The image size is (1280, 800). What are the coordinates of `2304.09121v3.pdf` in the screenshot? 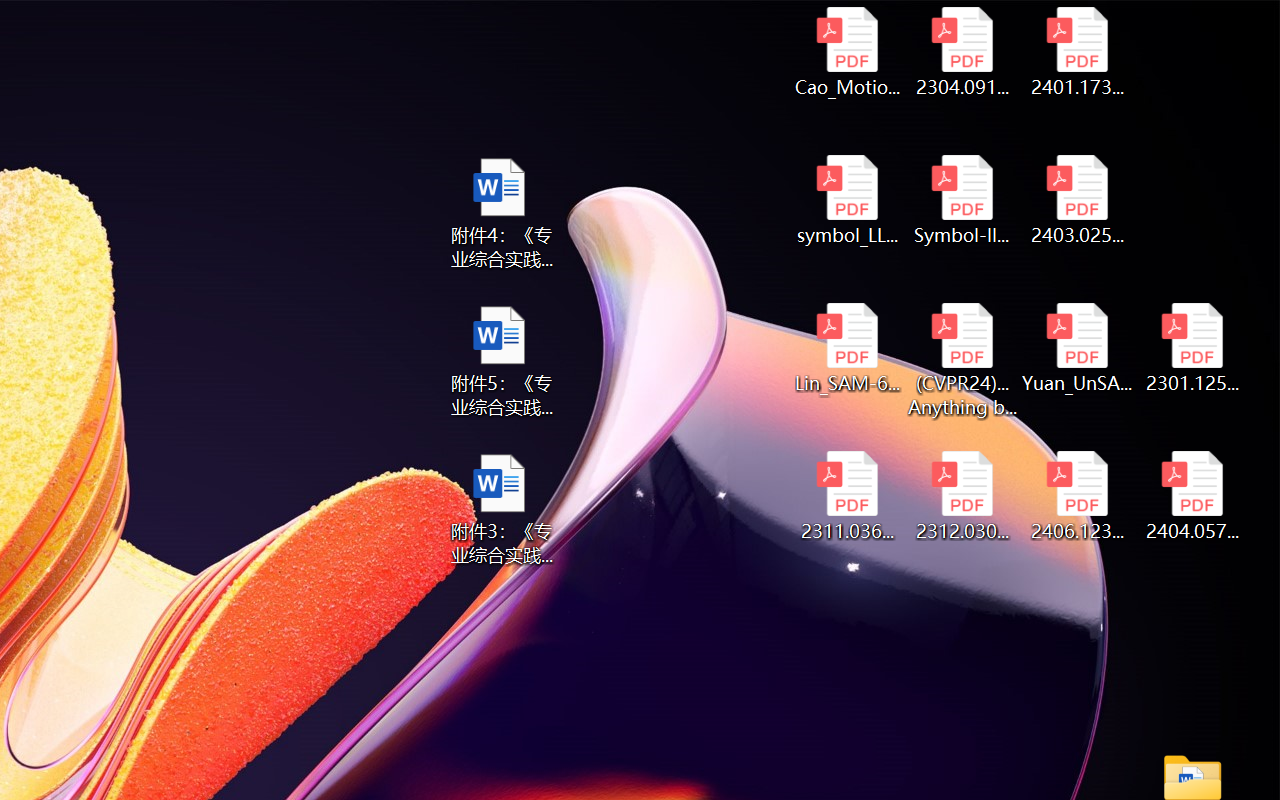 It's located at (962, 52).